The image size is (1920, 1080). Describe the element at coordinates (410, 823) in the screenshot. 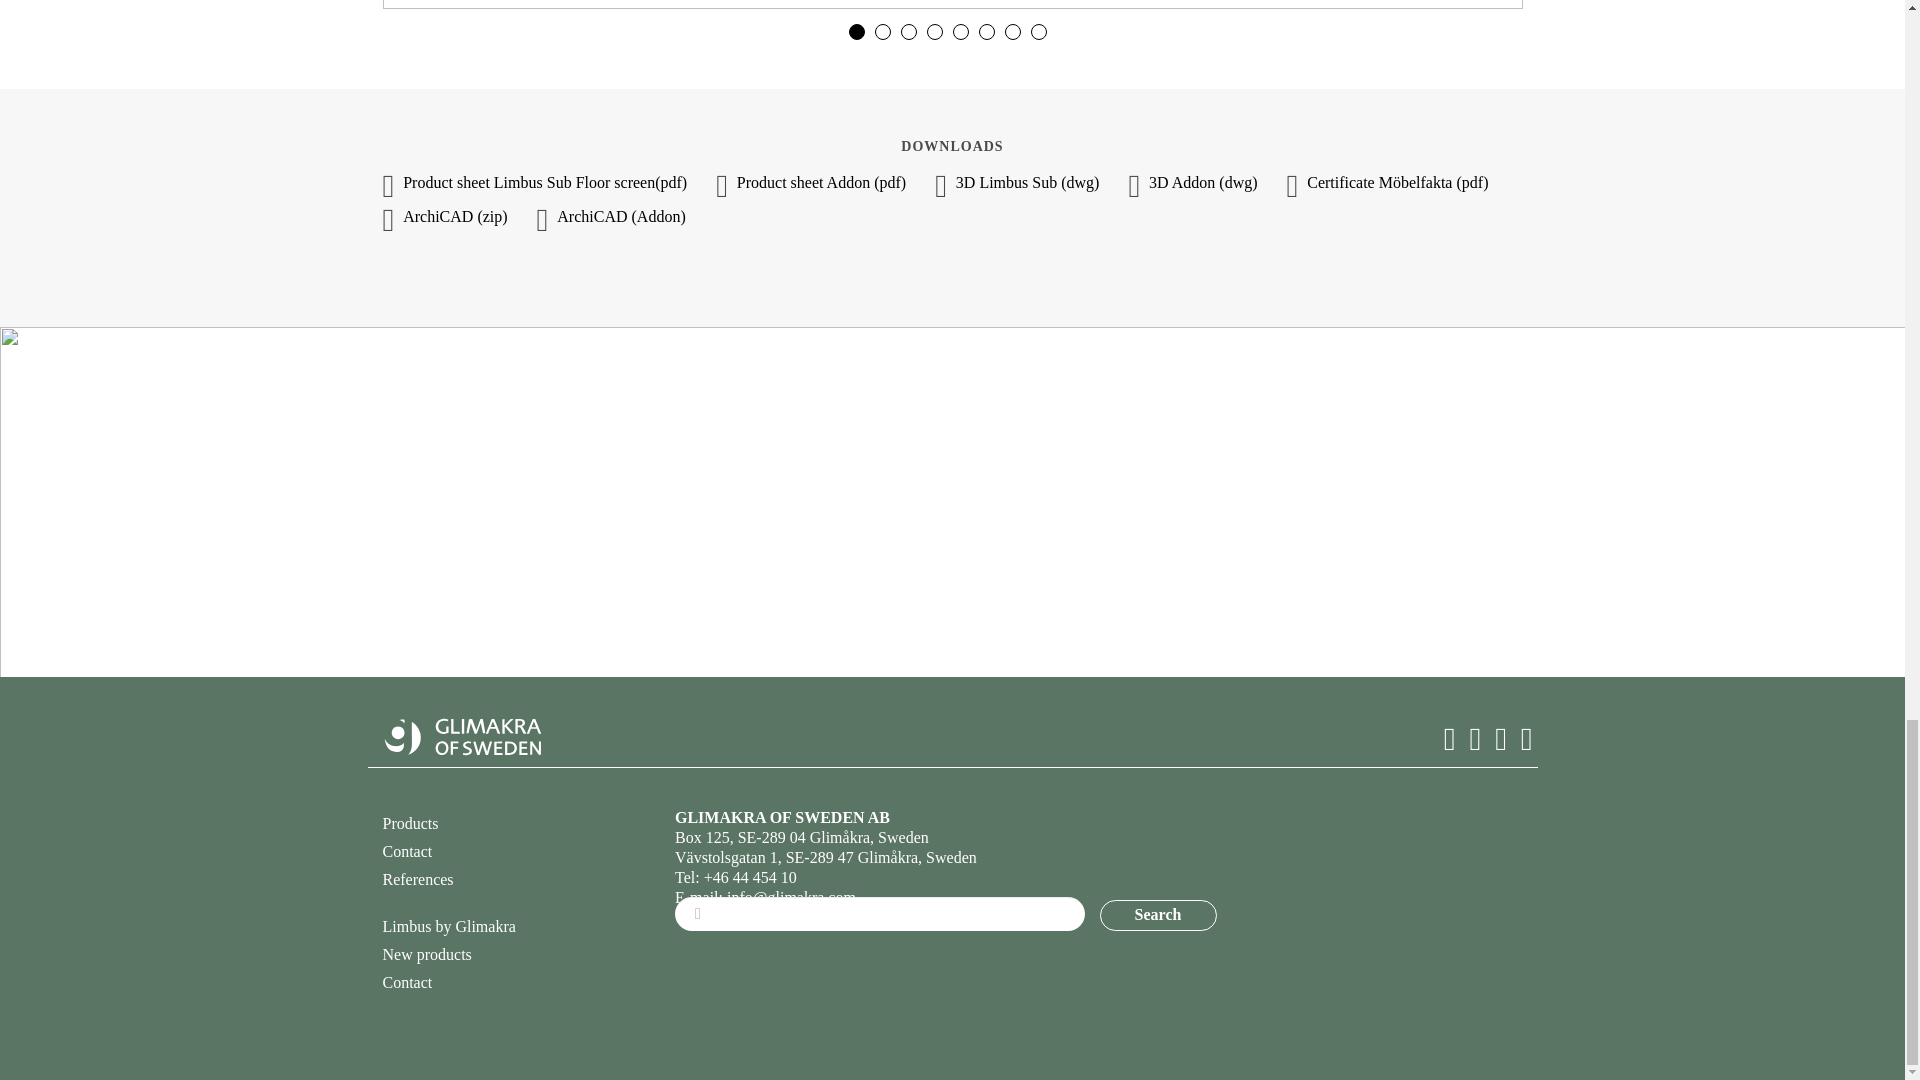

I see `Products` at that location.